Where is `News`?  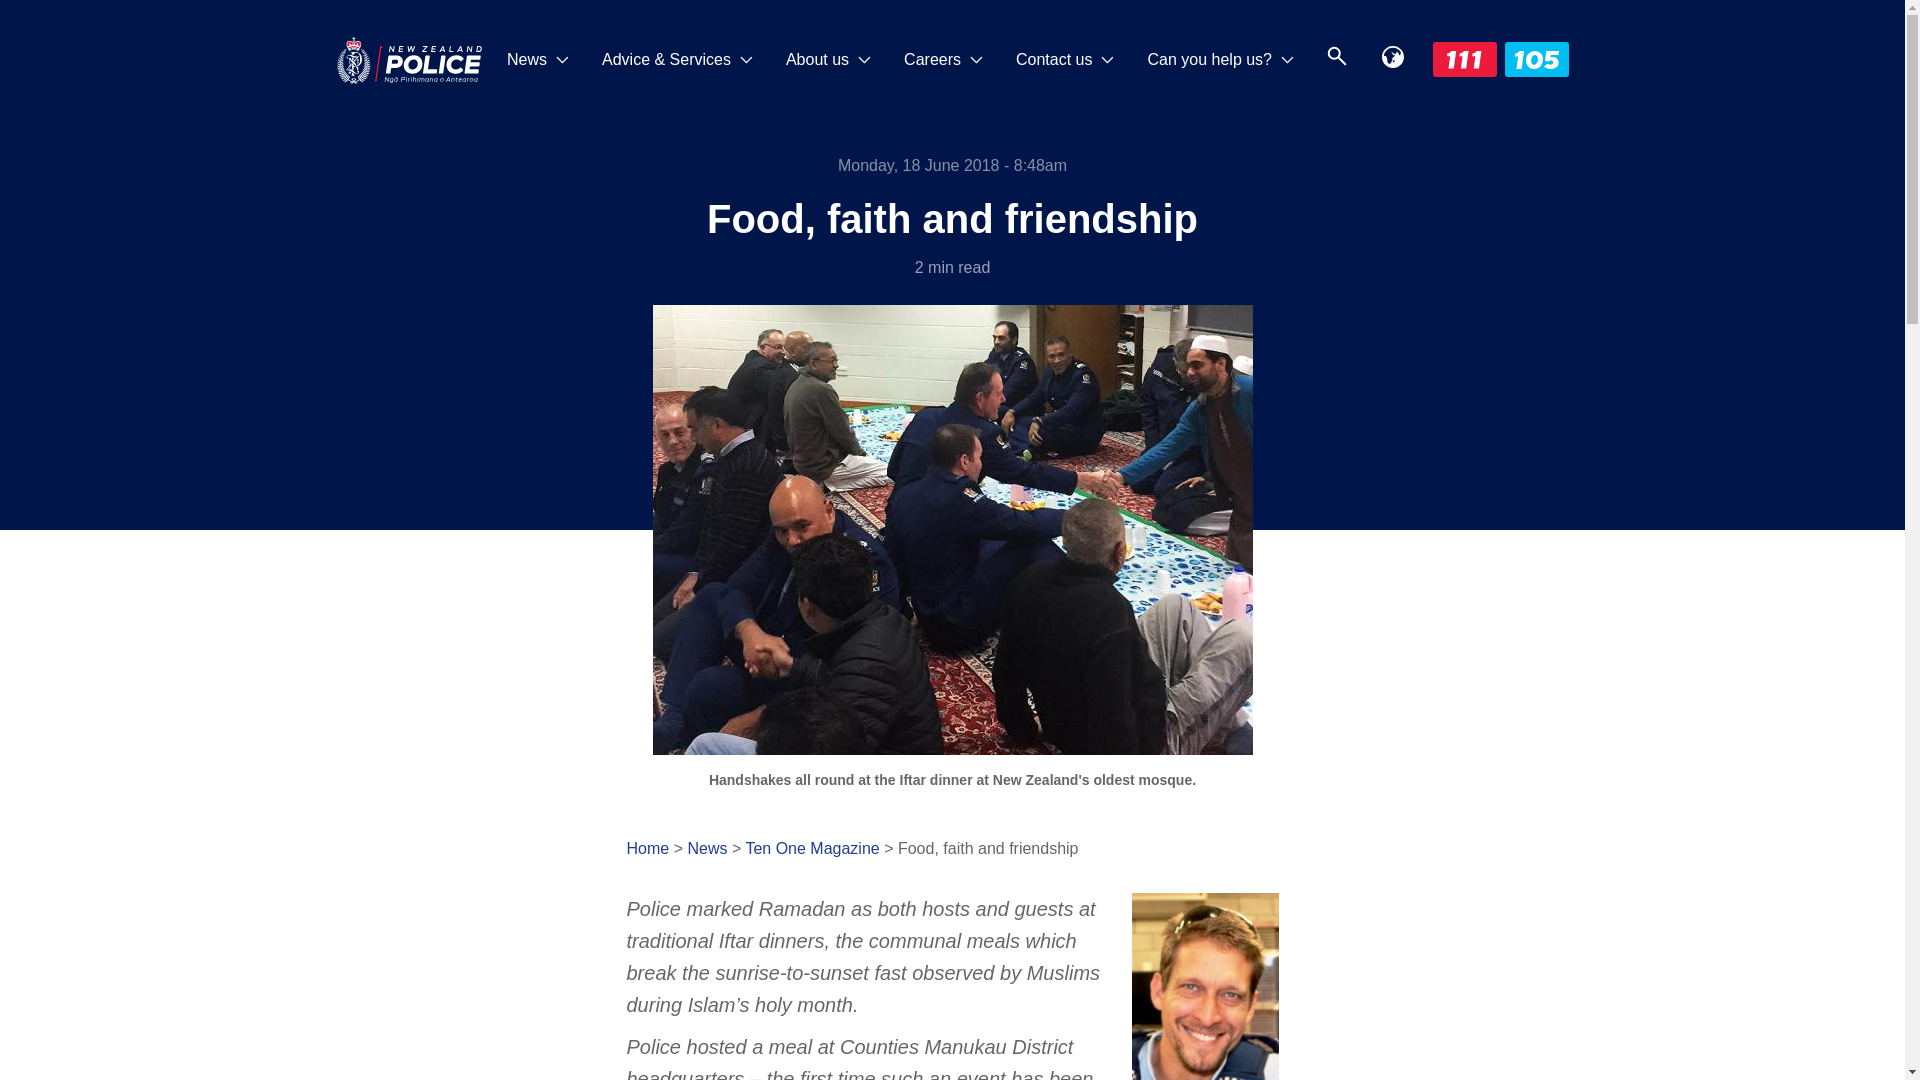
News is located at coordinates (538, 60).